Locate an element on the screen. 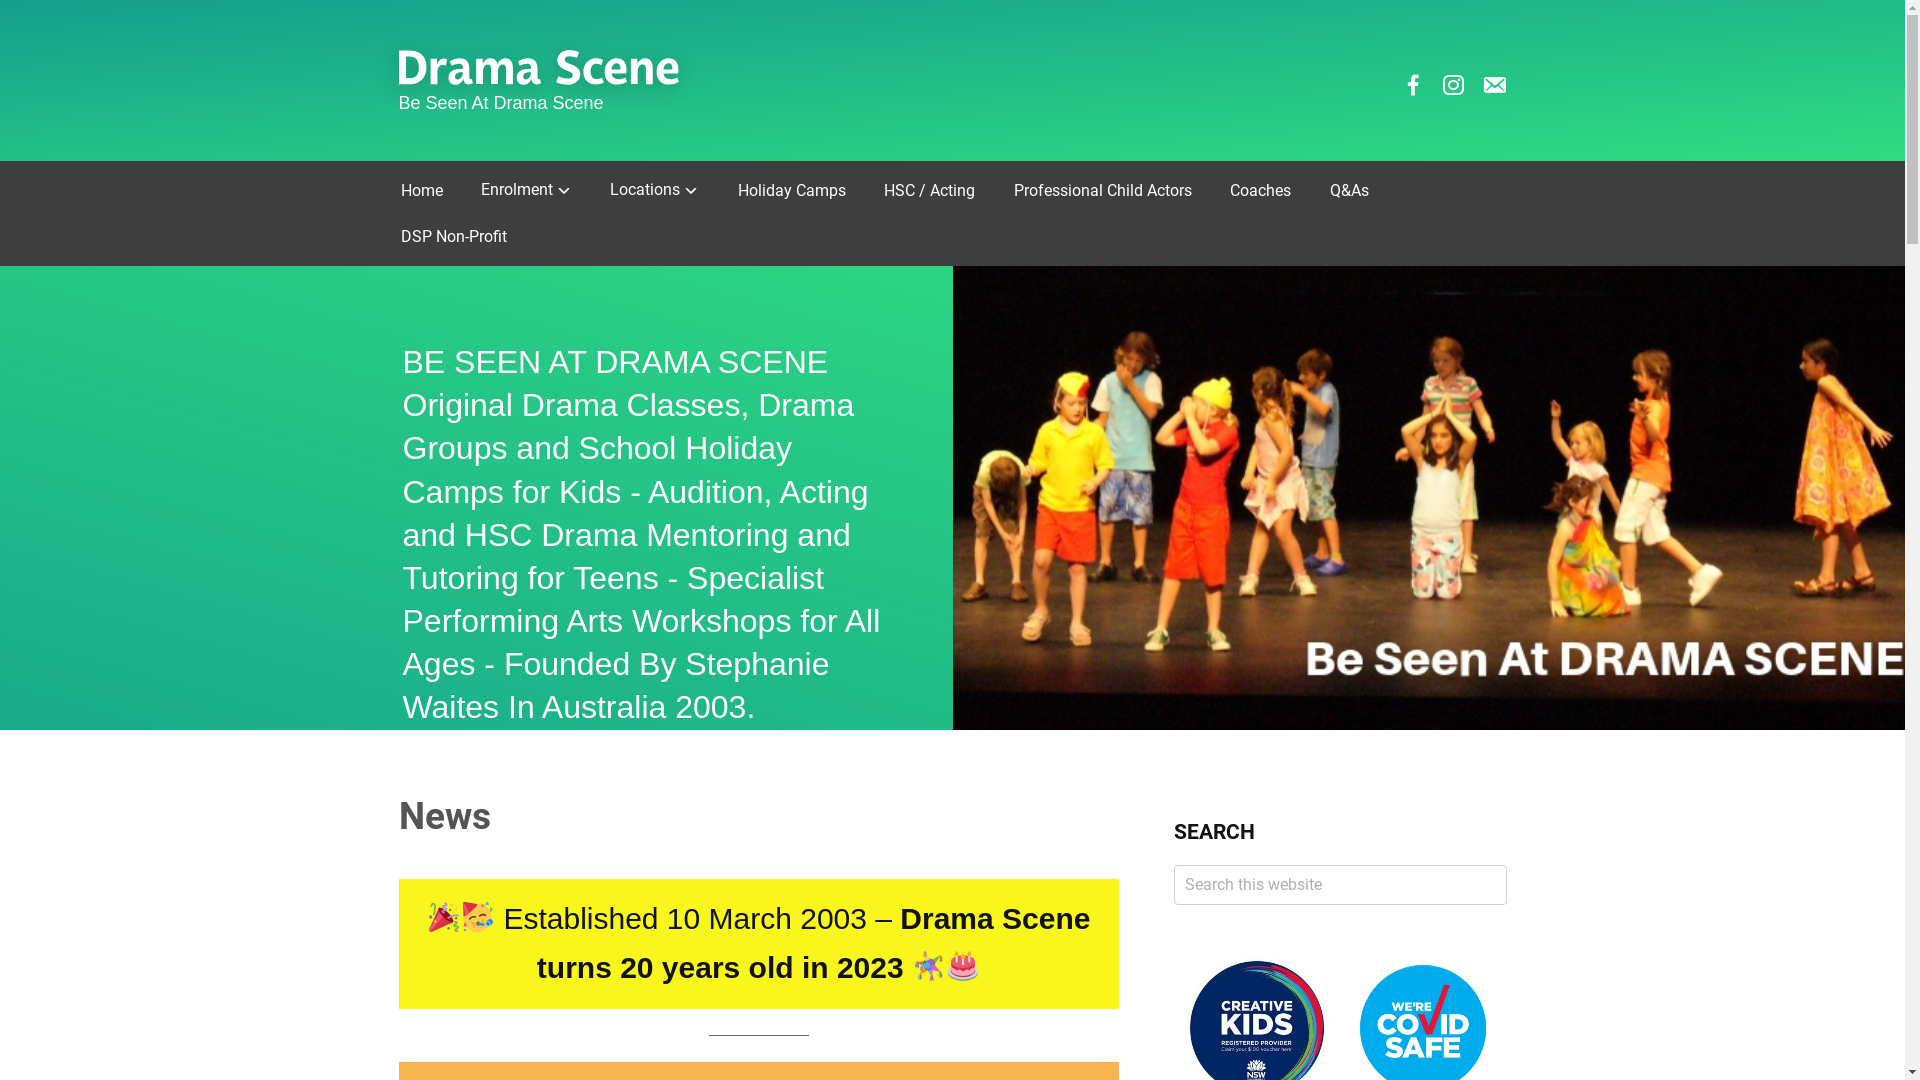 This screenshot has height=1080, width=1920. Q&As is located at coordinates (1364, 191).